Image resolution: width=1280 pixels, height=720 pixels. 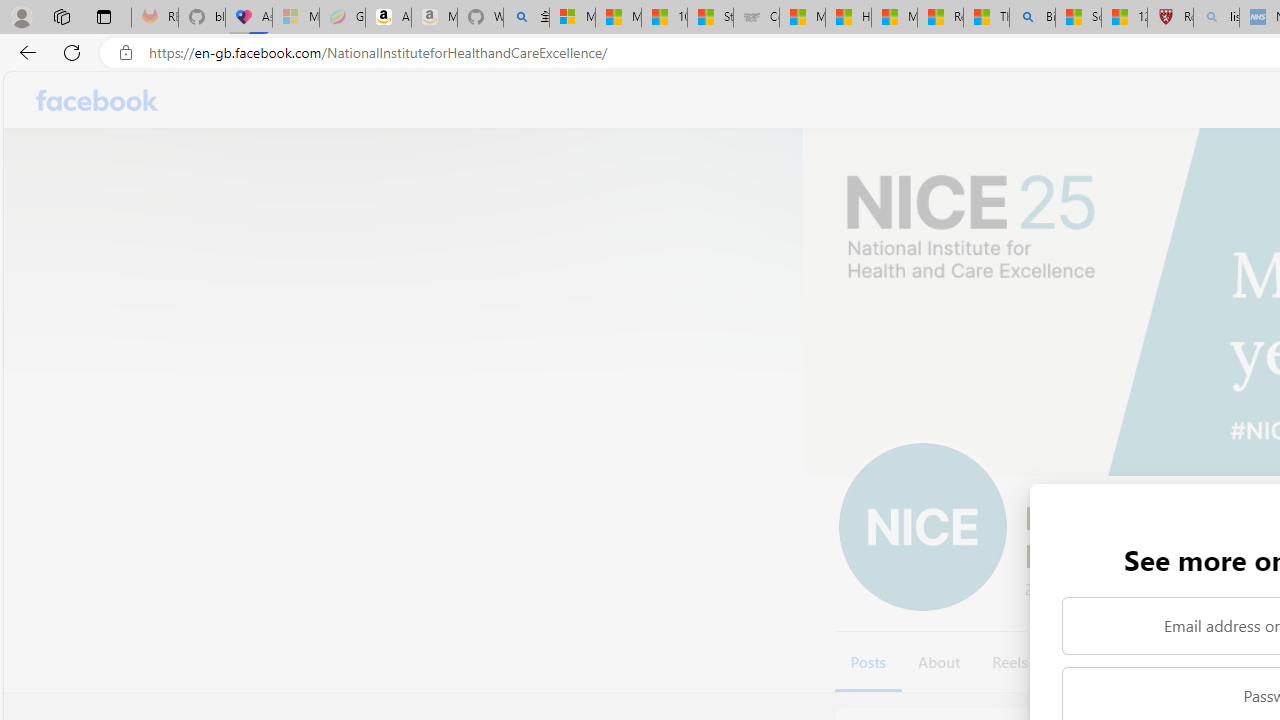 What do you see at coordinates (1078, 18) in the screenshot?
I see `Science - MSN` at bounding box center [1078, 18].